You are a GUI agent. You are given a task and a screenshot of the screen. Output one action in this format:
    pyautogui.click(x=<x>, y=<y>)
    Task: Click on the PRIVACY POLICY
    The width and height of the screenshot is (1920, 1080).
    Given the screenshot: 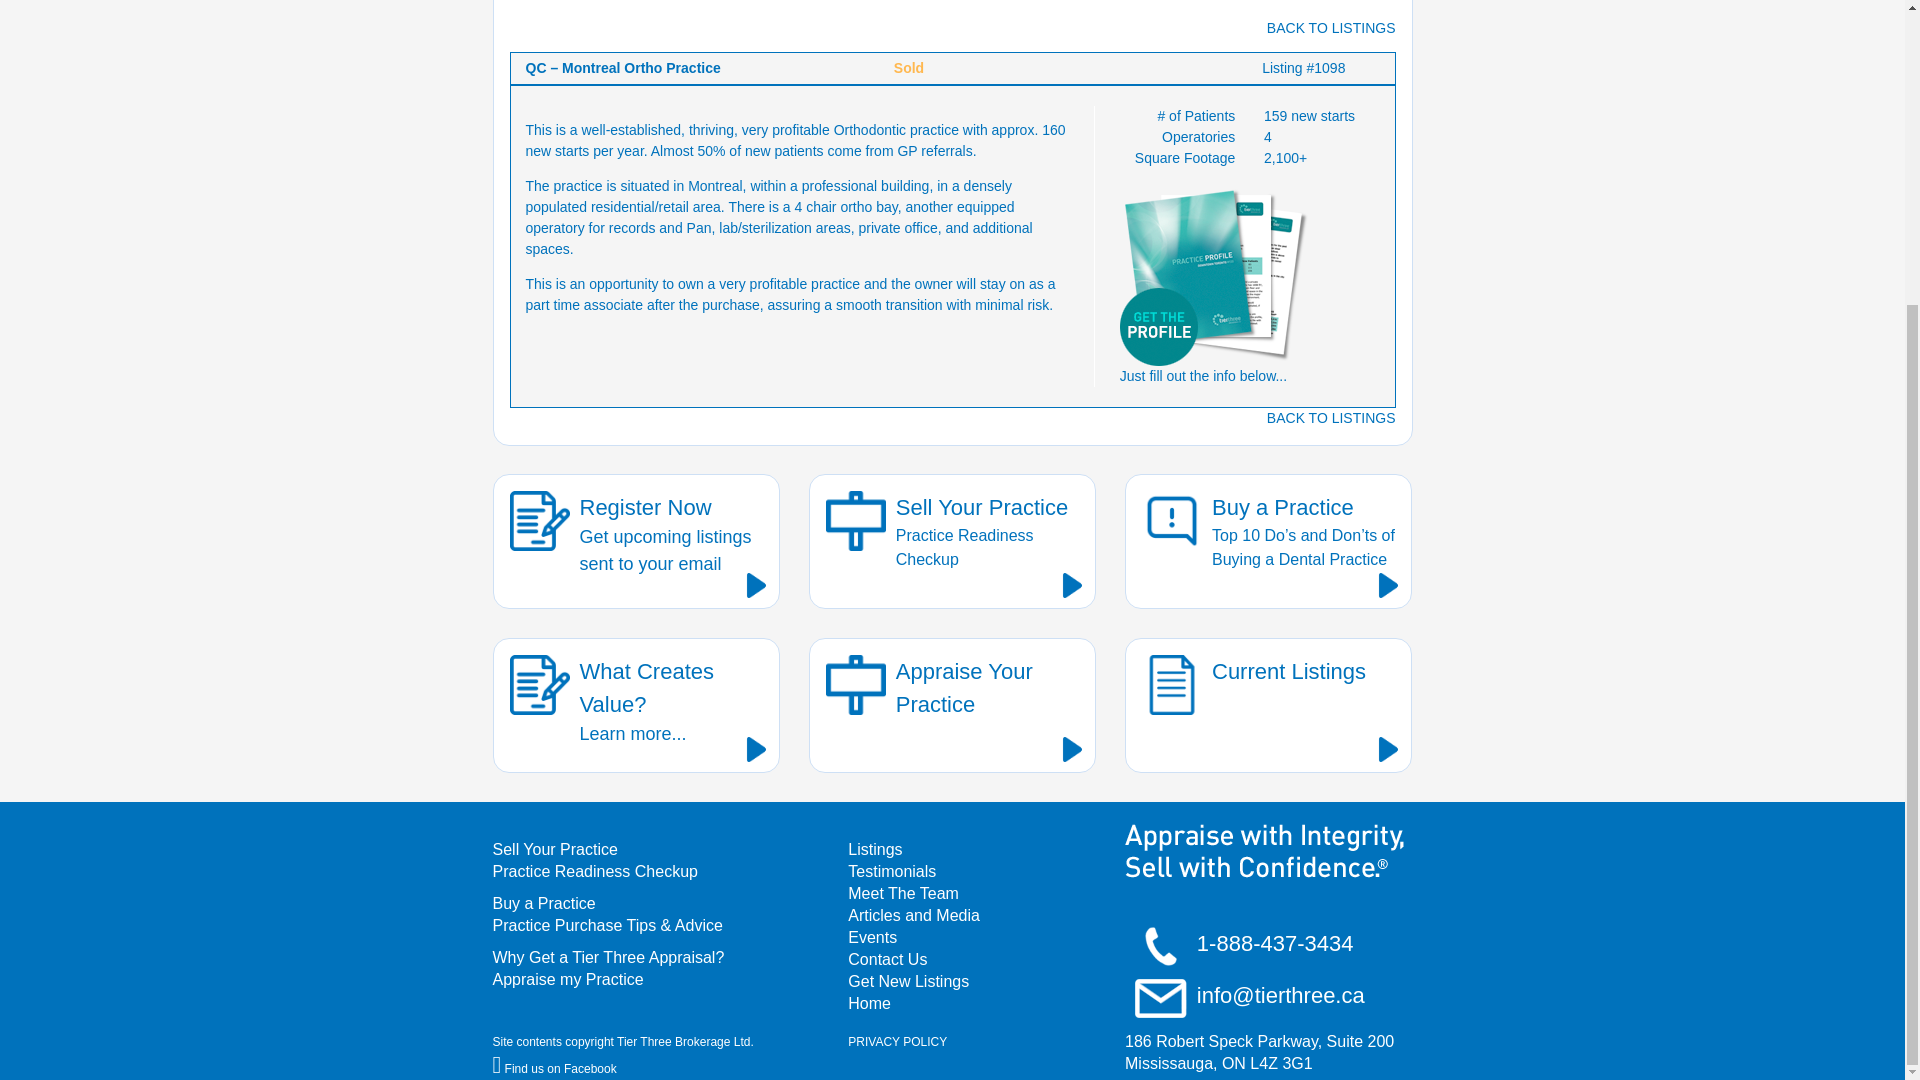 What is the action you would take?
    pyautogui.click(x=972, y=1042)
    